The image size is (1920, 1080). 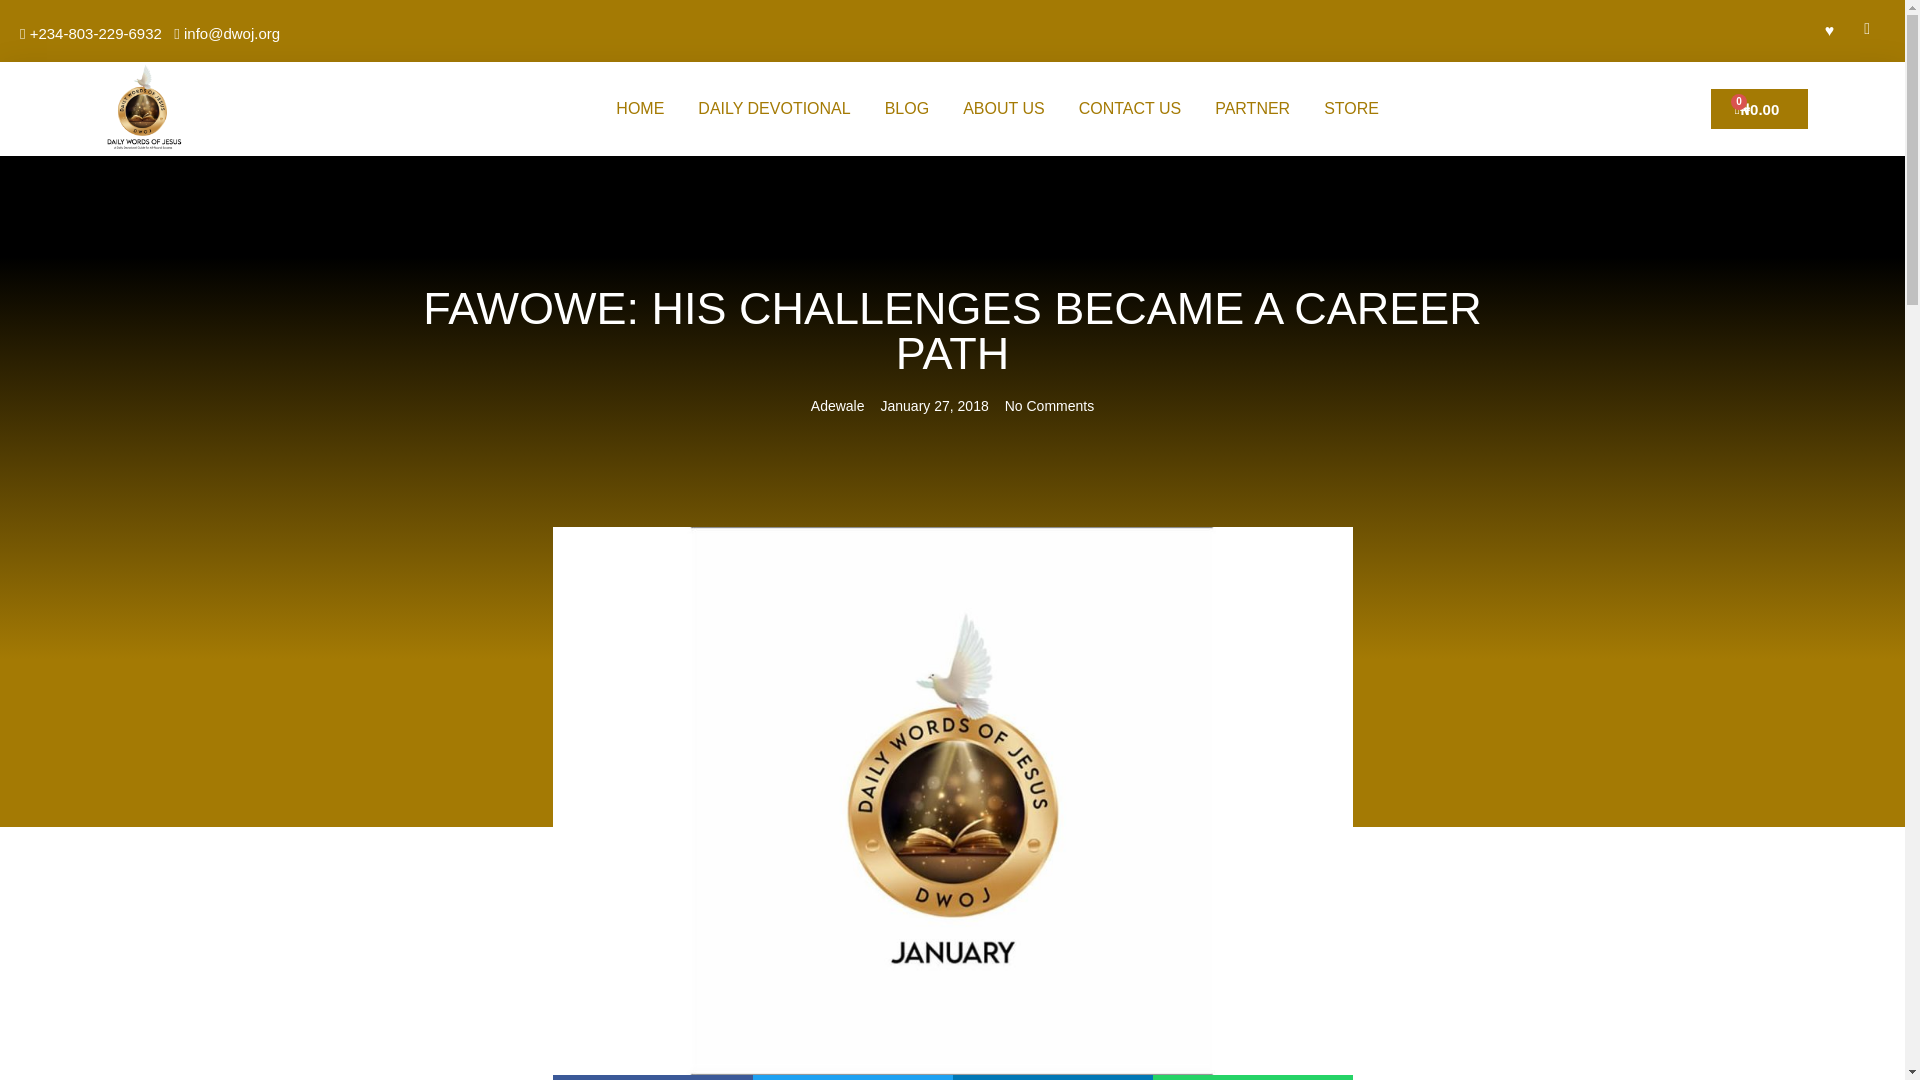 What do you see at coordinates (1252, 108) in the screenshot?
I see `PARTNER` at bounding box center [1252, 108].